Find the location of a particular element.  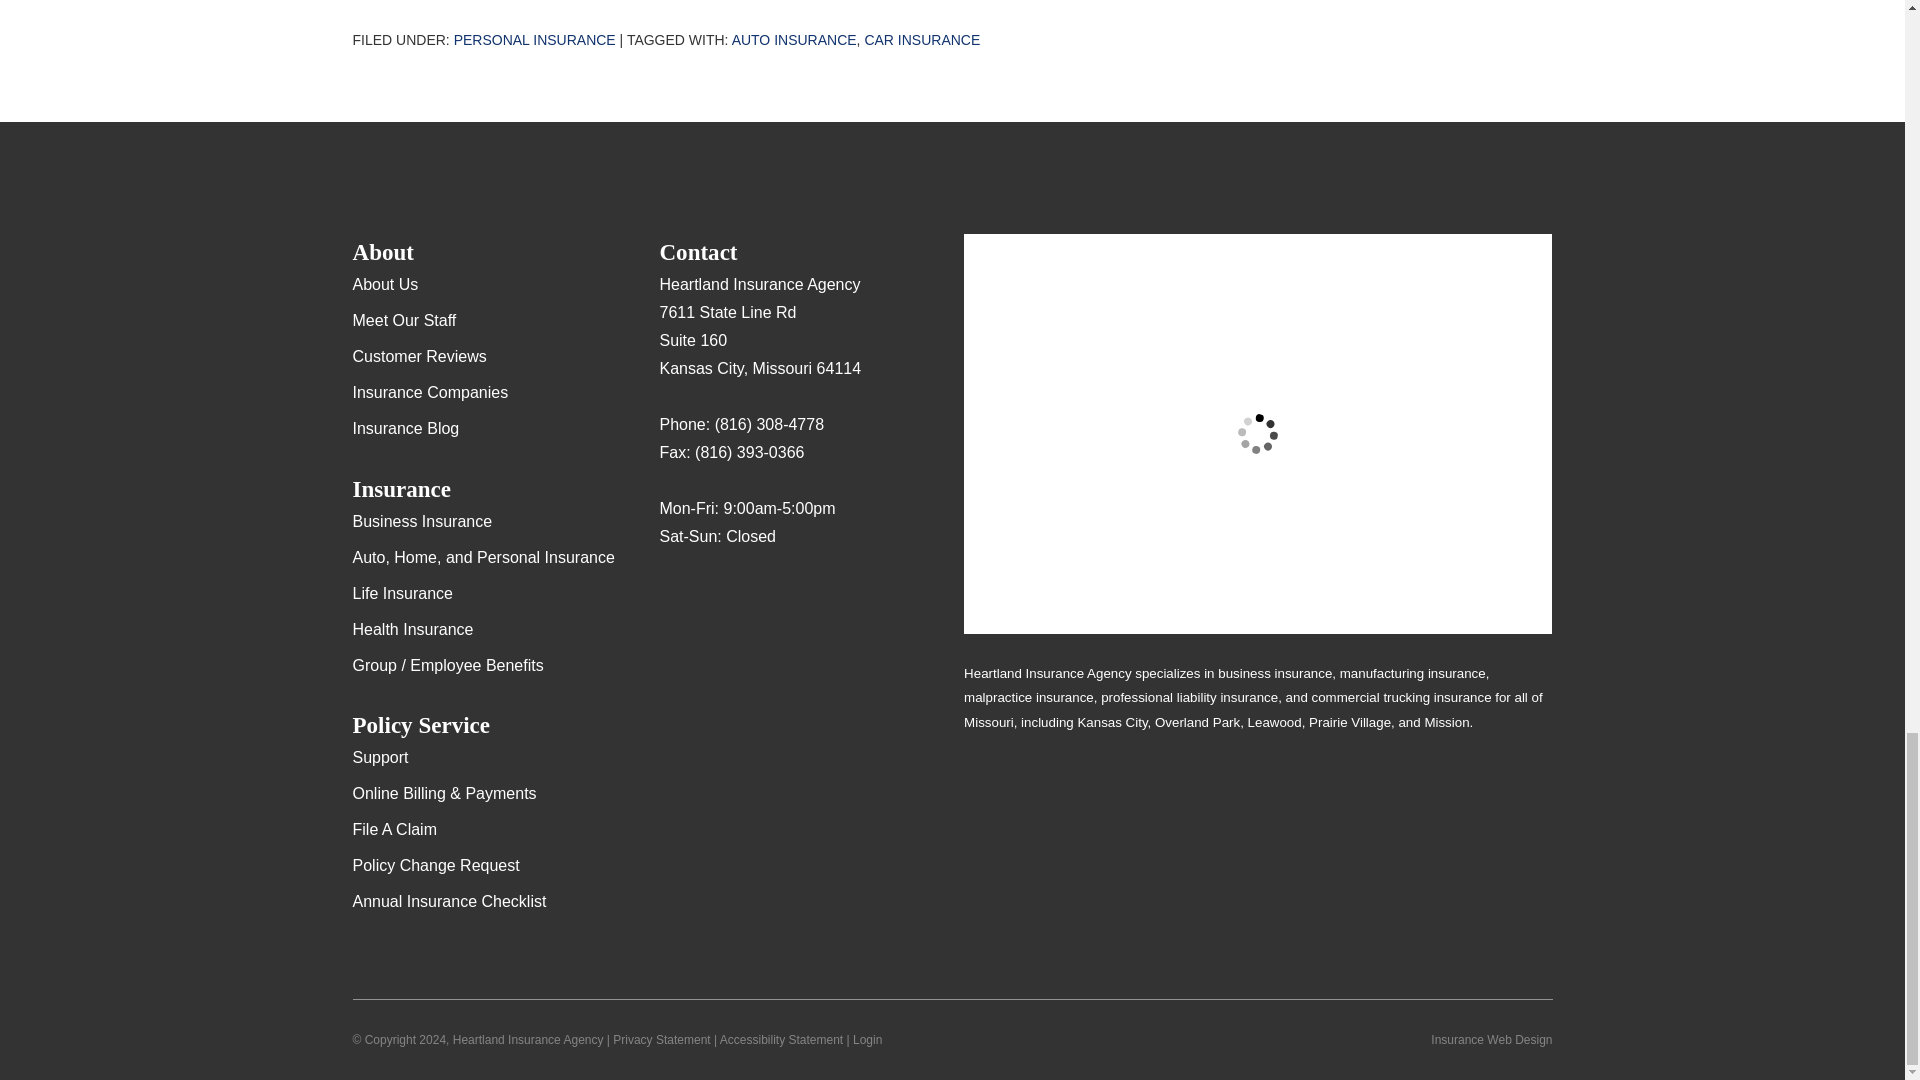

Google Maps is located at coordinates (674, 596).